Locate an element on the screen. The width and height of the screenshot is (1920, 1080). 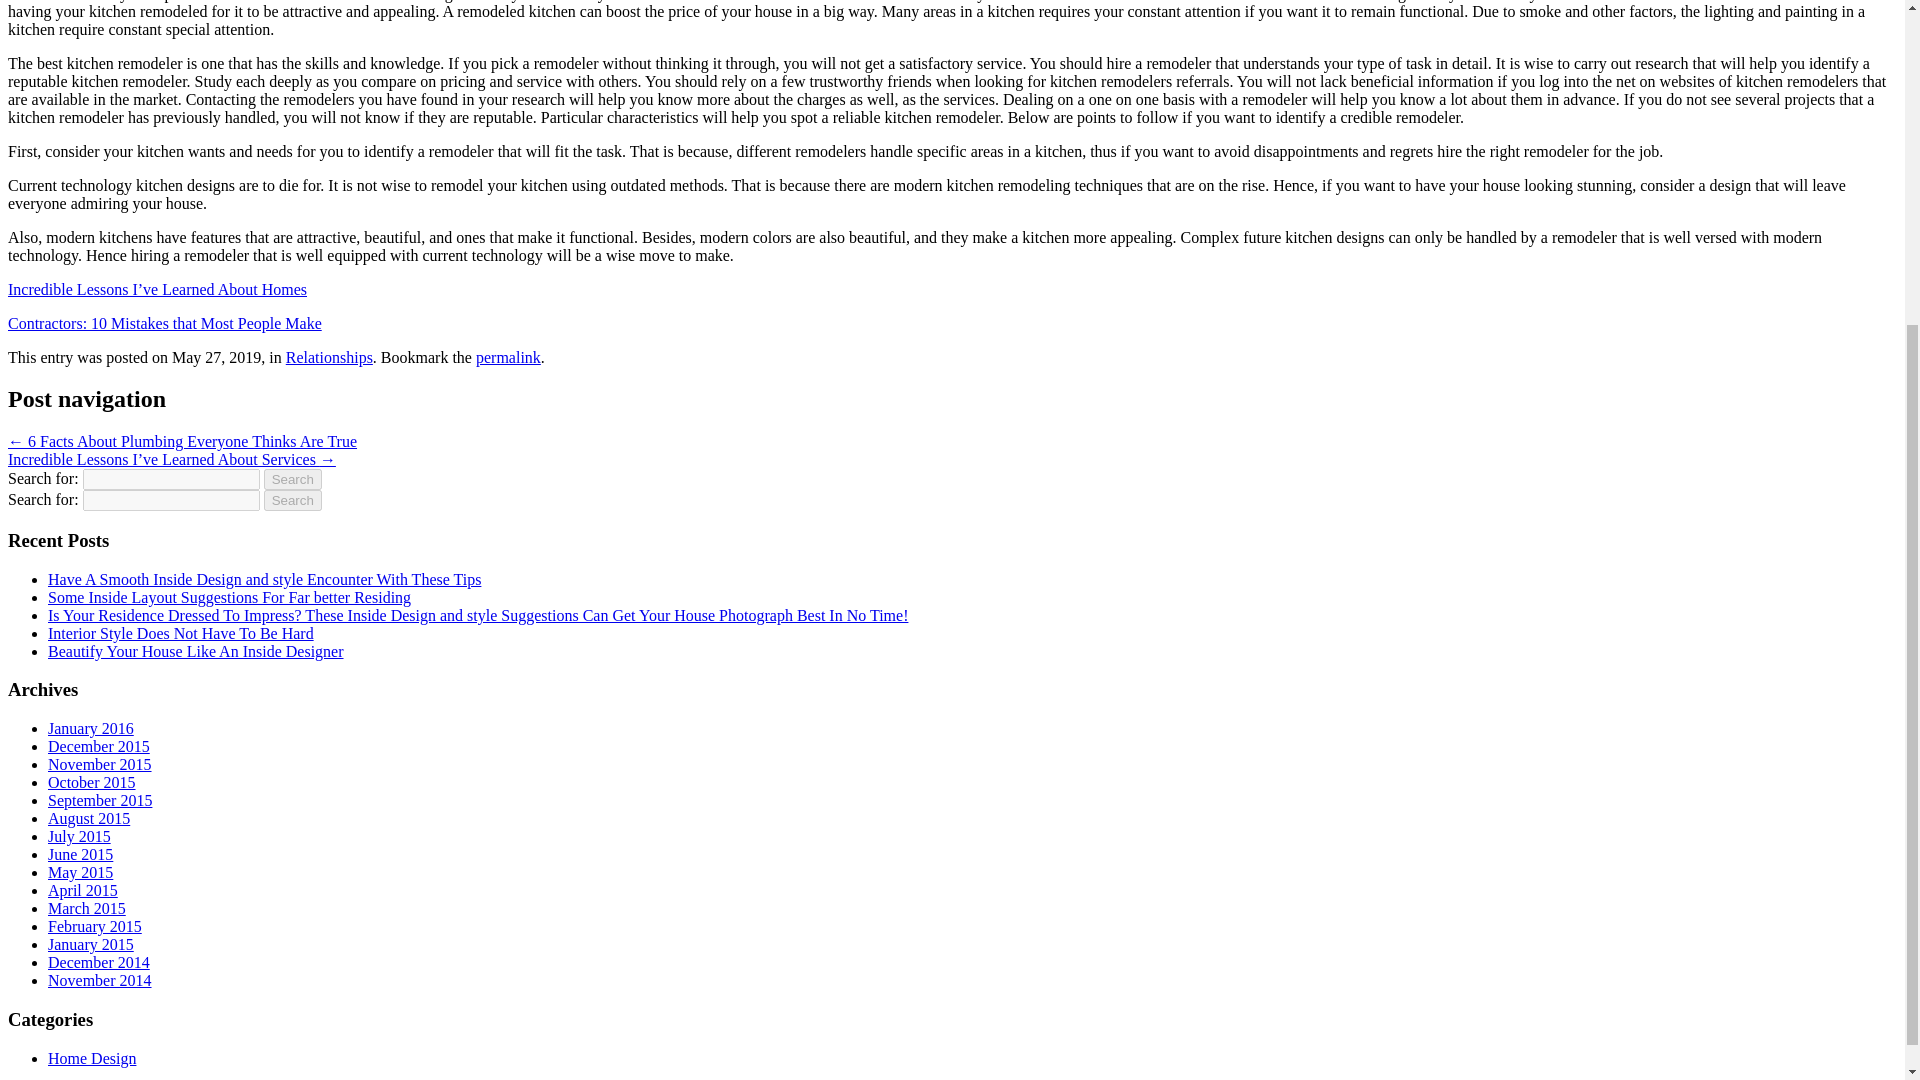
January 2016 is located at coordinates (91, 728).